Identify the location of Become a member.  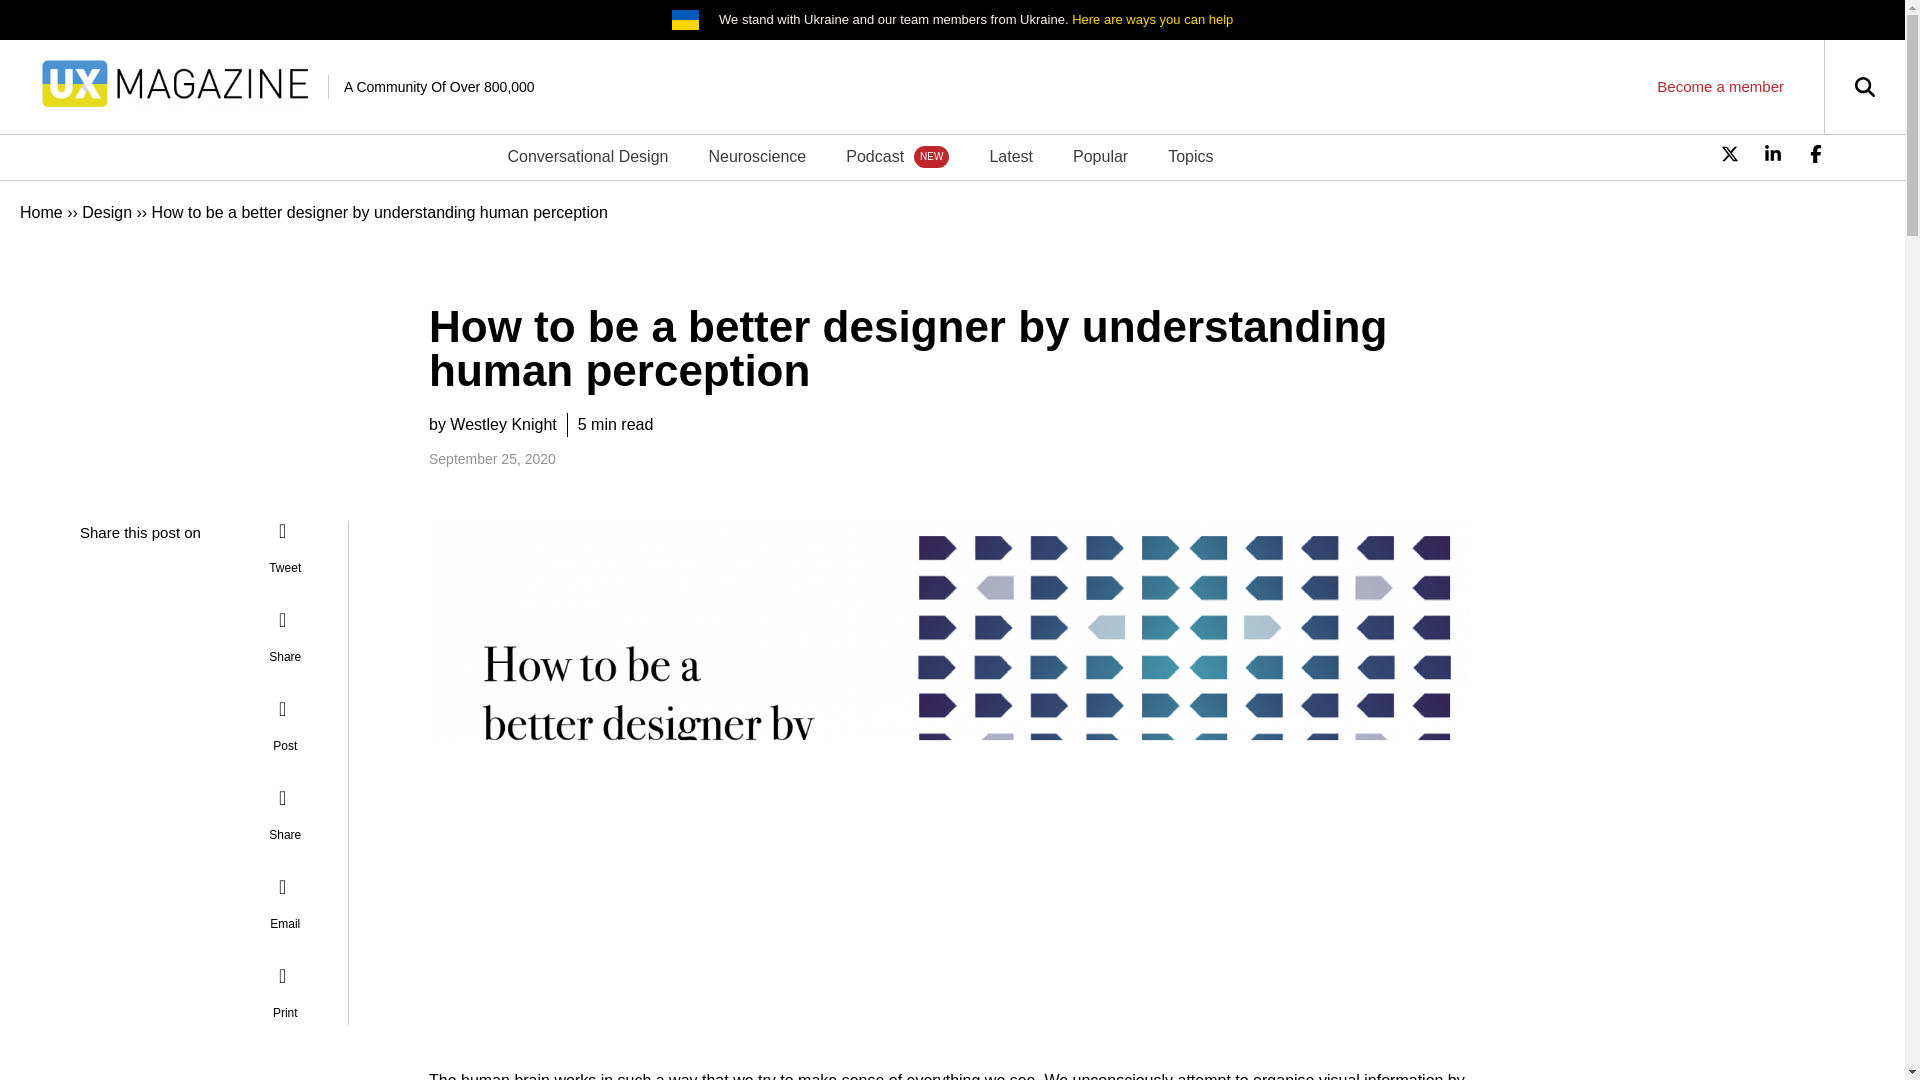
(1720, 86).